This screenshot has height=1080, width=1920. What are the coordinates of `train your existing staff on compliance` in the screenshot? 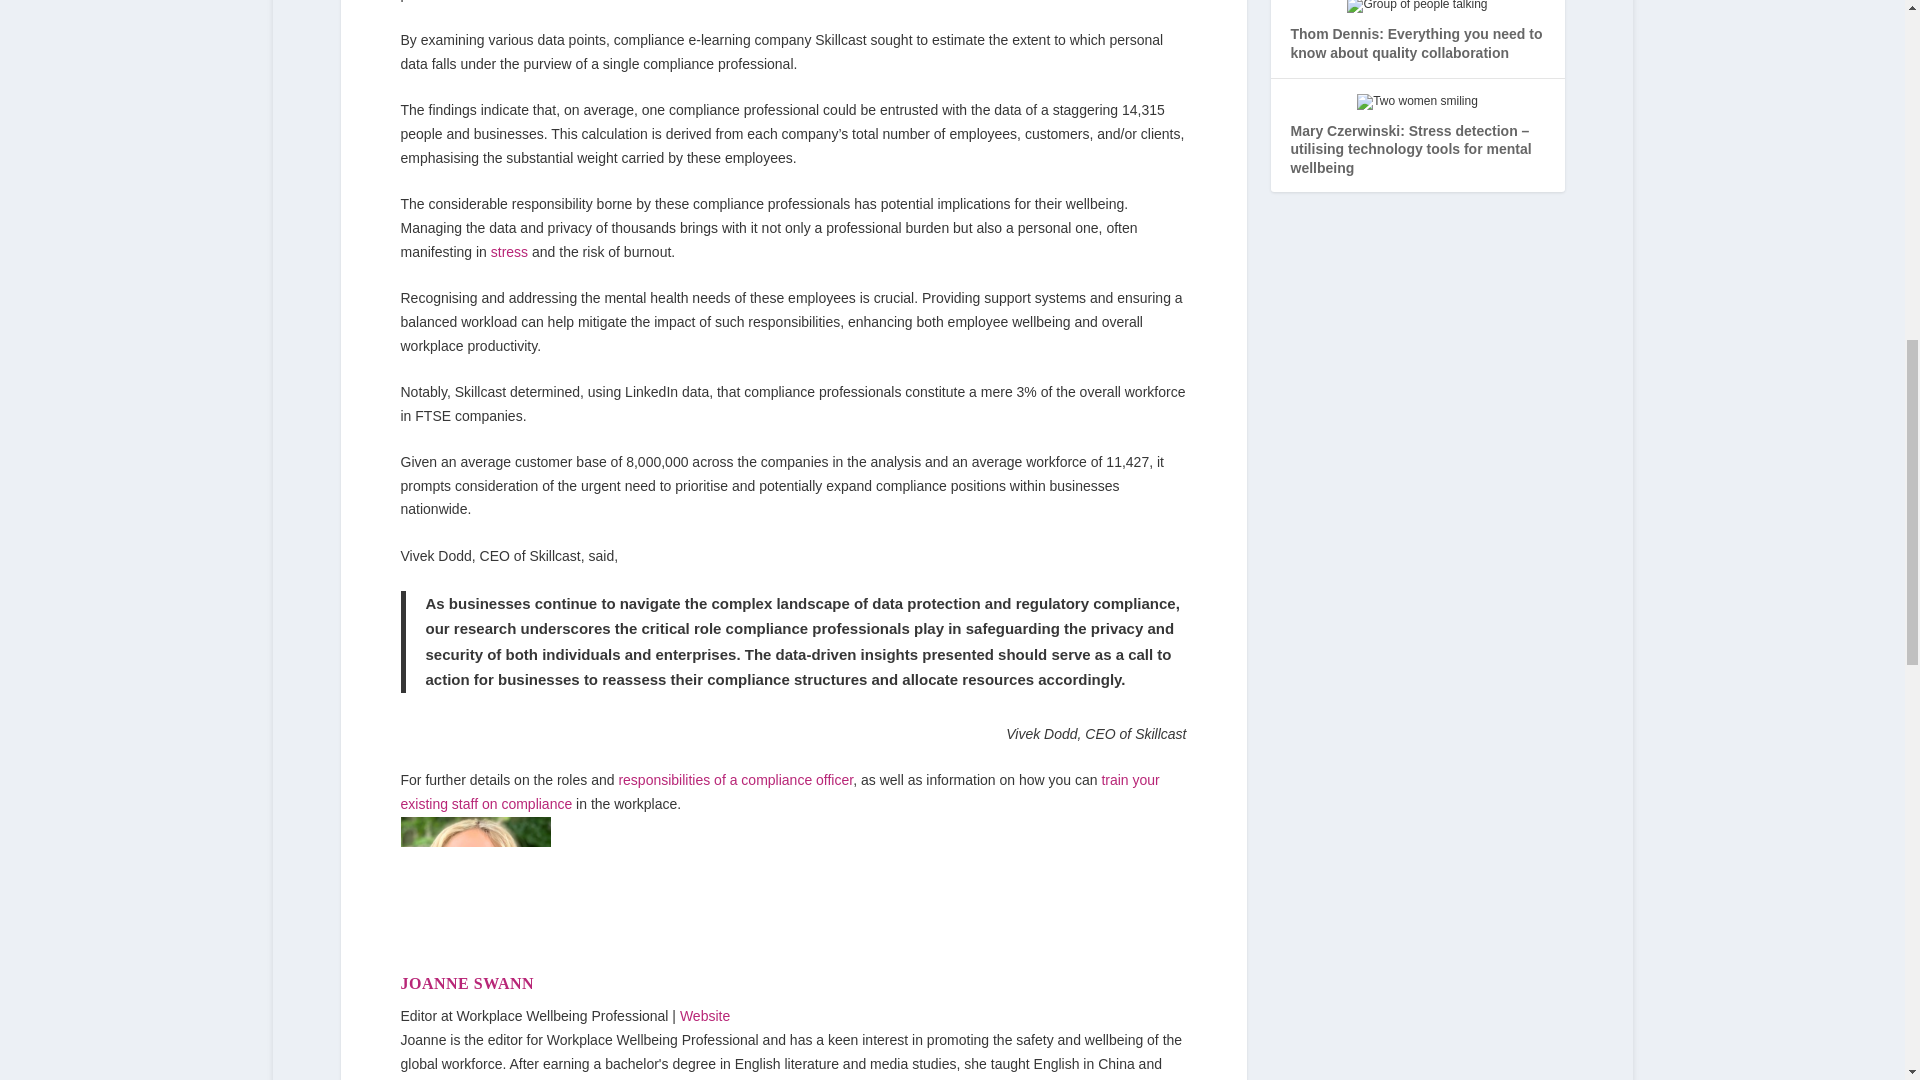 It's located at (779, 792).